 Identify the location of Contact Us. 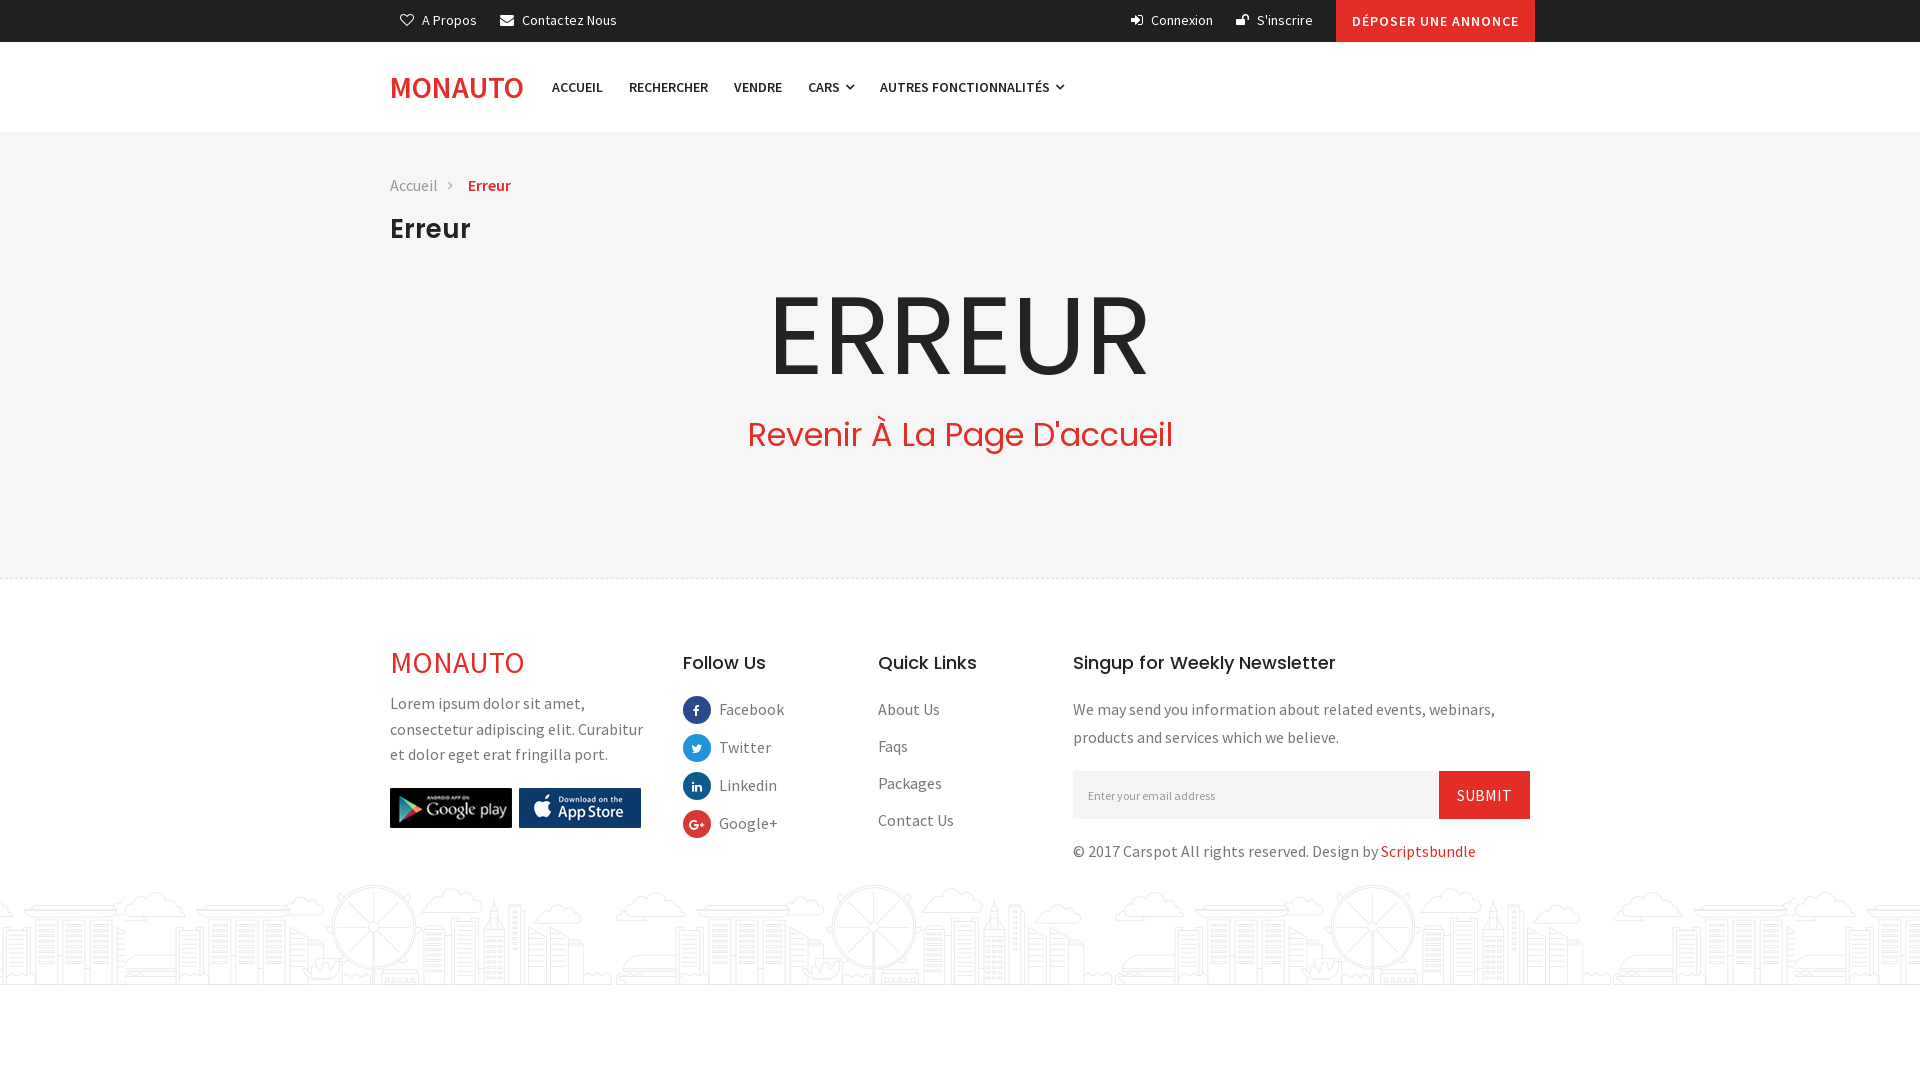
(916, 820).